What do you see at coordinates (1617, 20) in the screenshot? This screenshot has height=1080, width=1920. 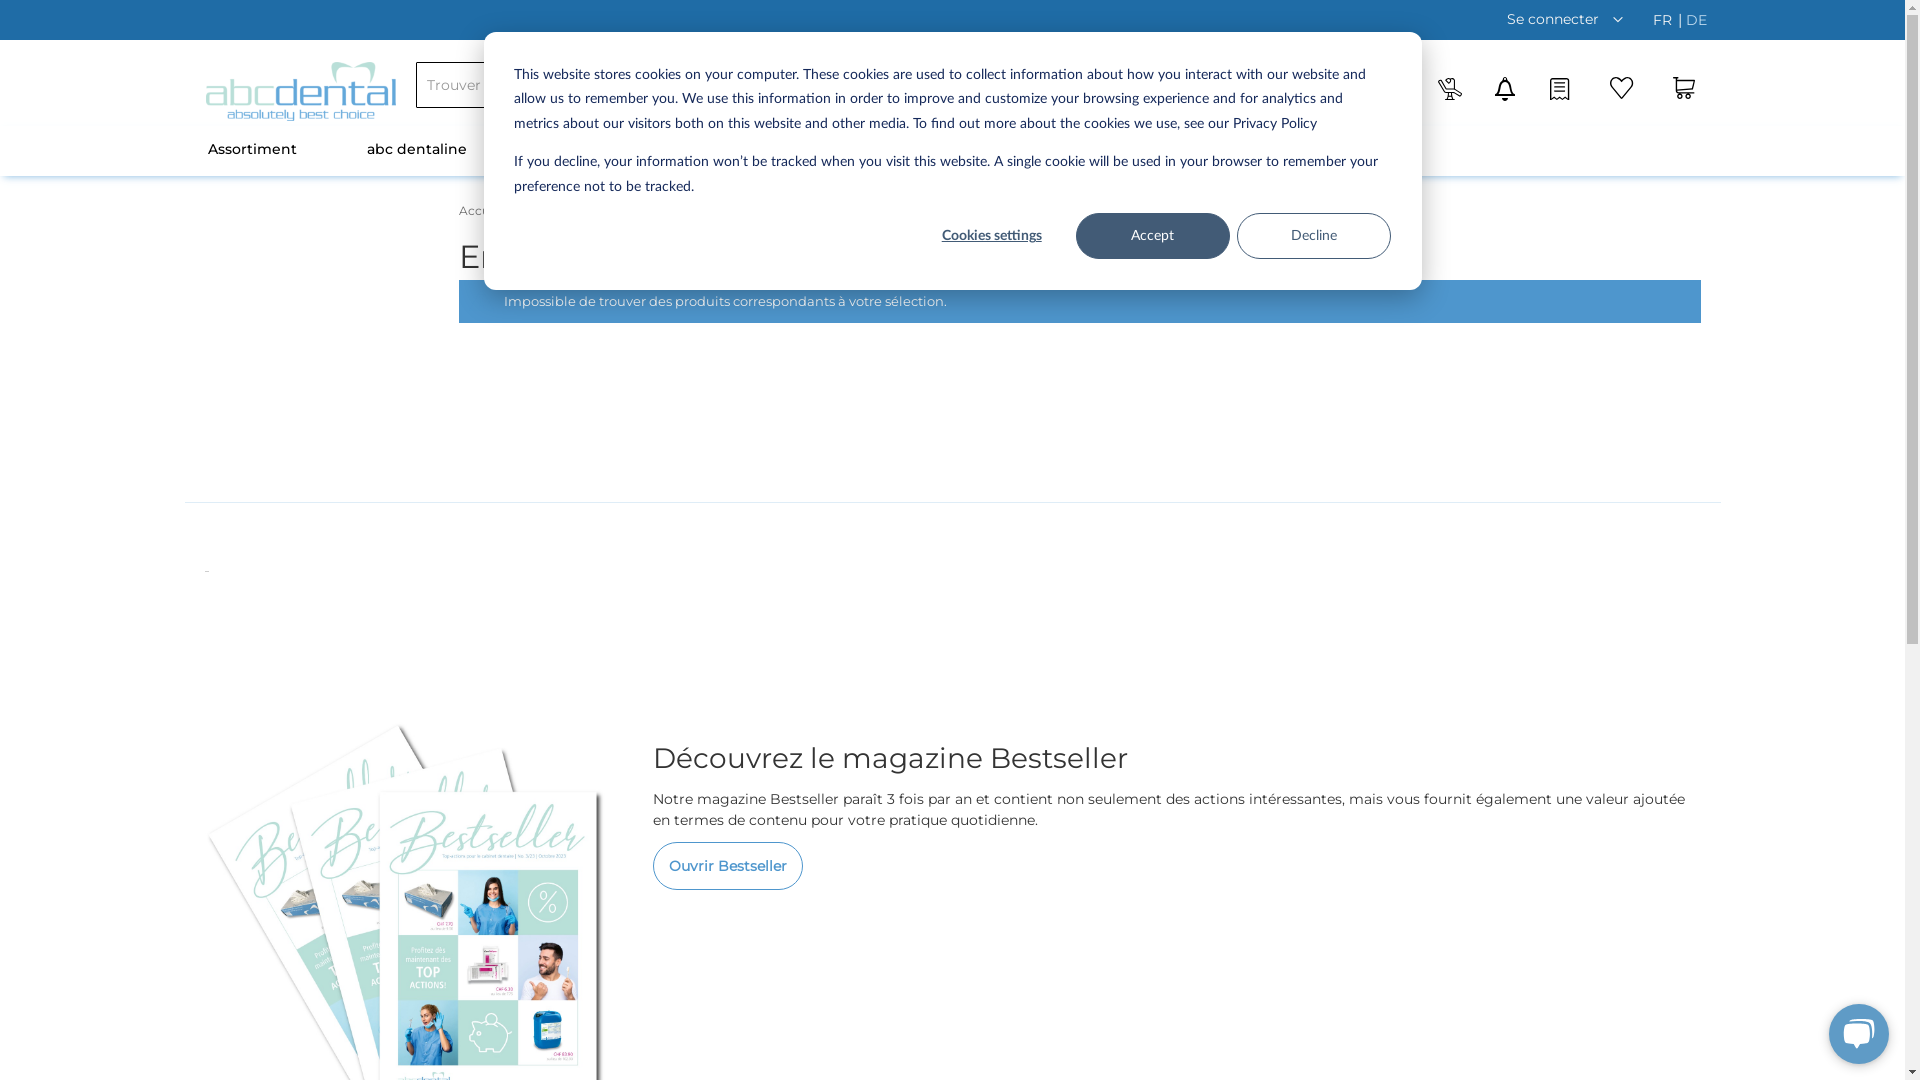 I see `Modifier` at bounding box center [1617, 20].